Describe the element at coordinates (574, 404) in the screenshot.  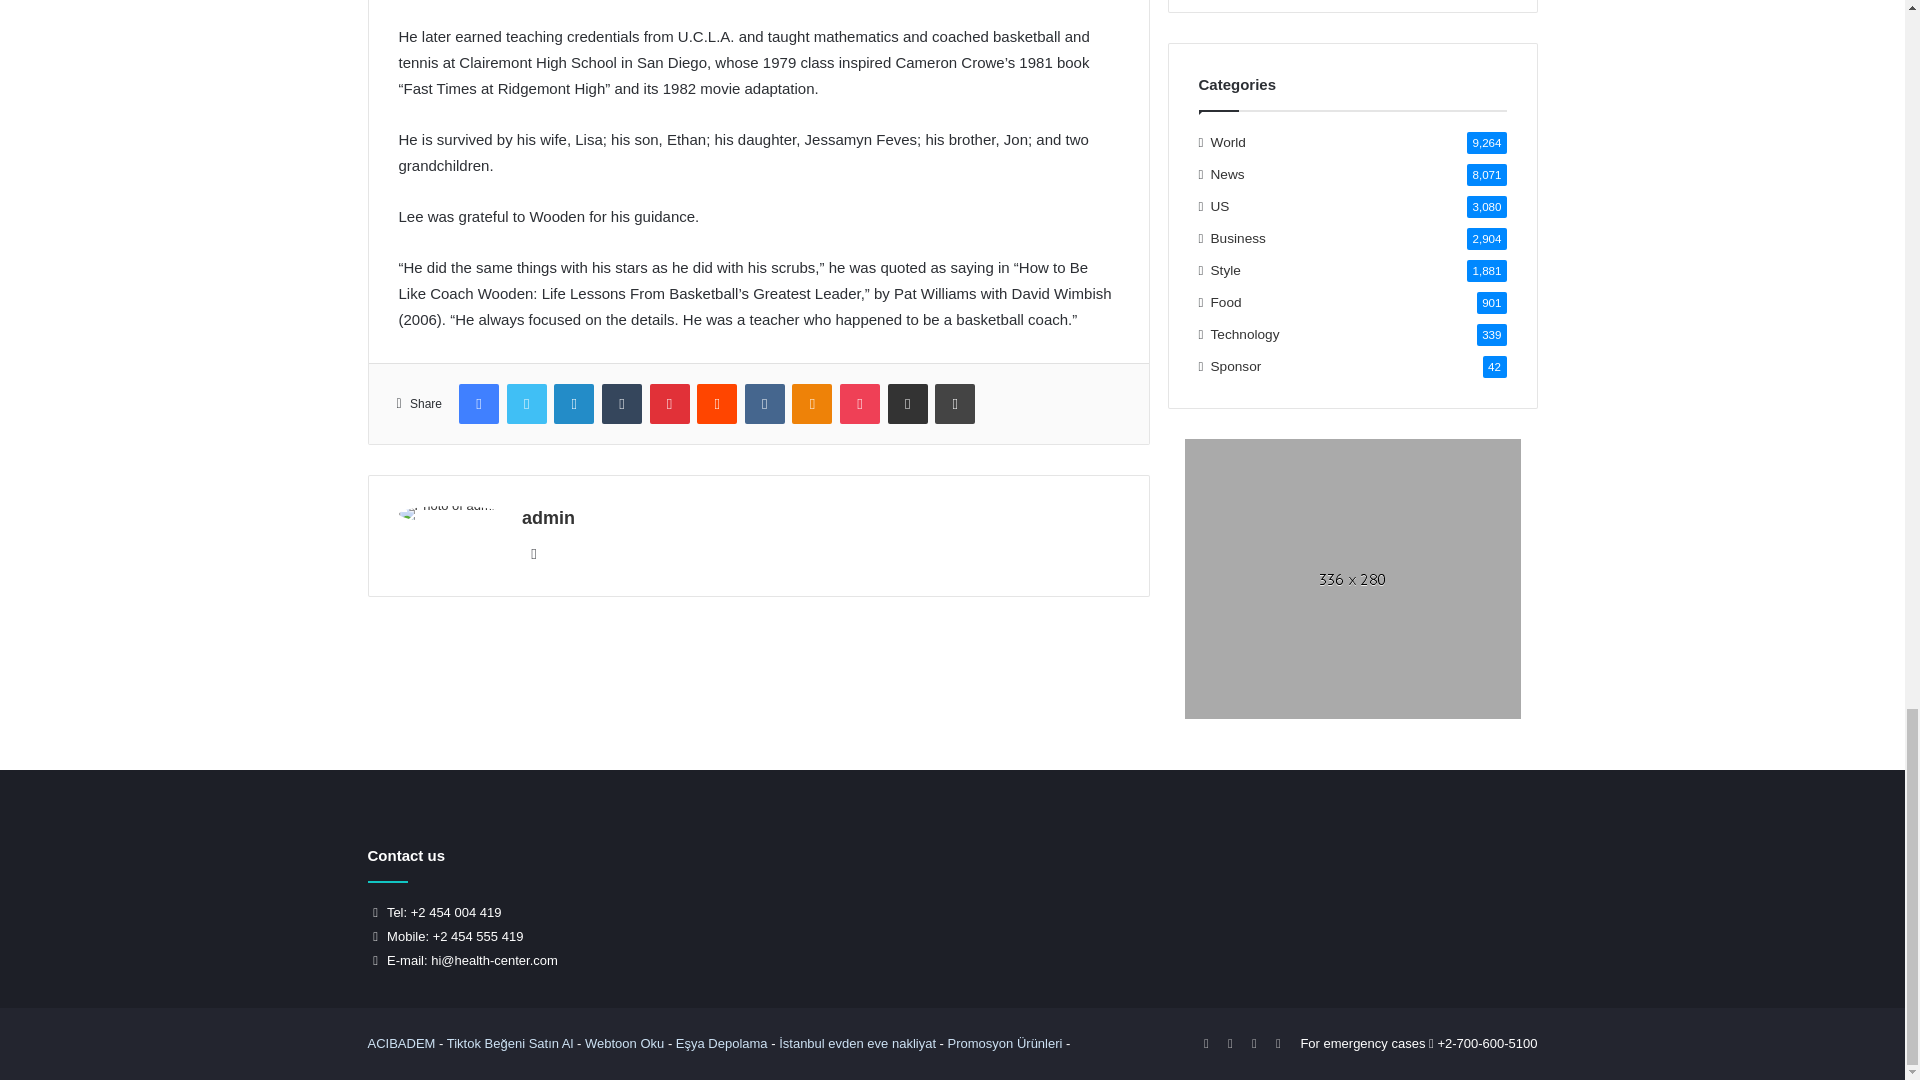
I see `LinkedIn` at that location.